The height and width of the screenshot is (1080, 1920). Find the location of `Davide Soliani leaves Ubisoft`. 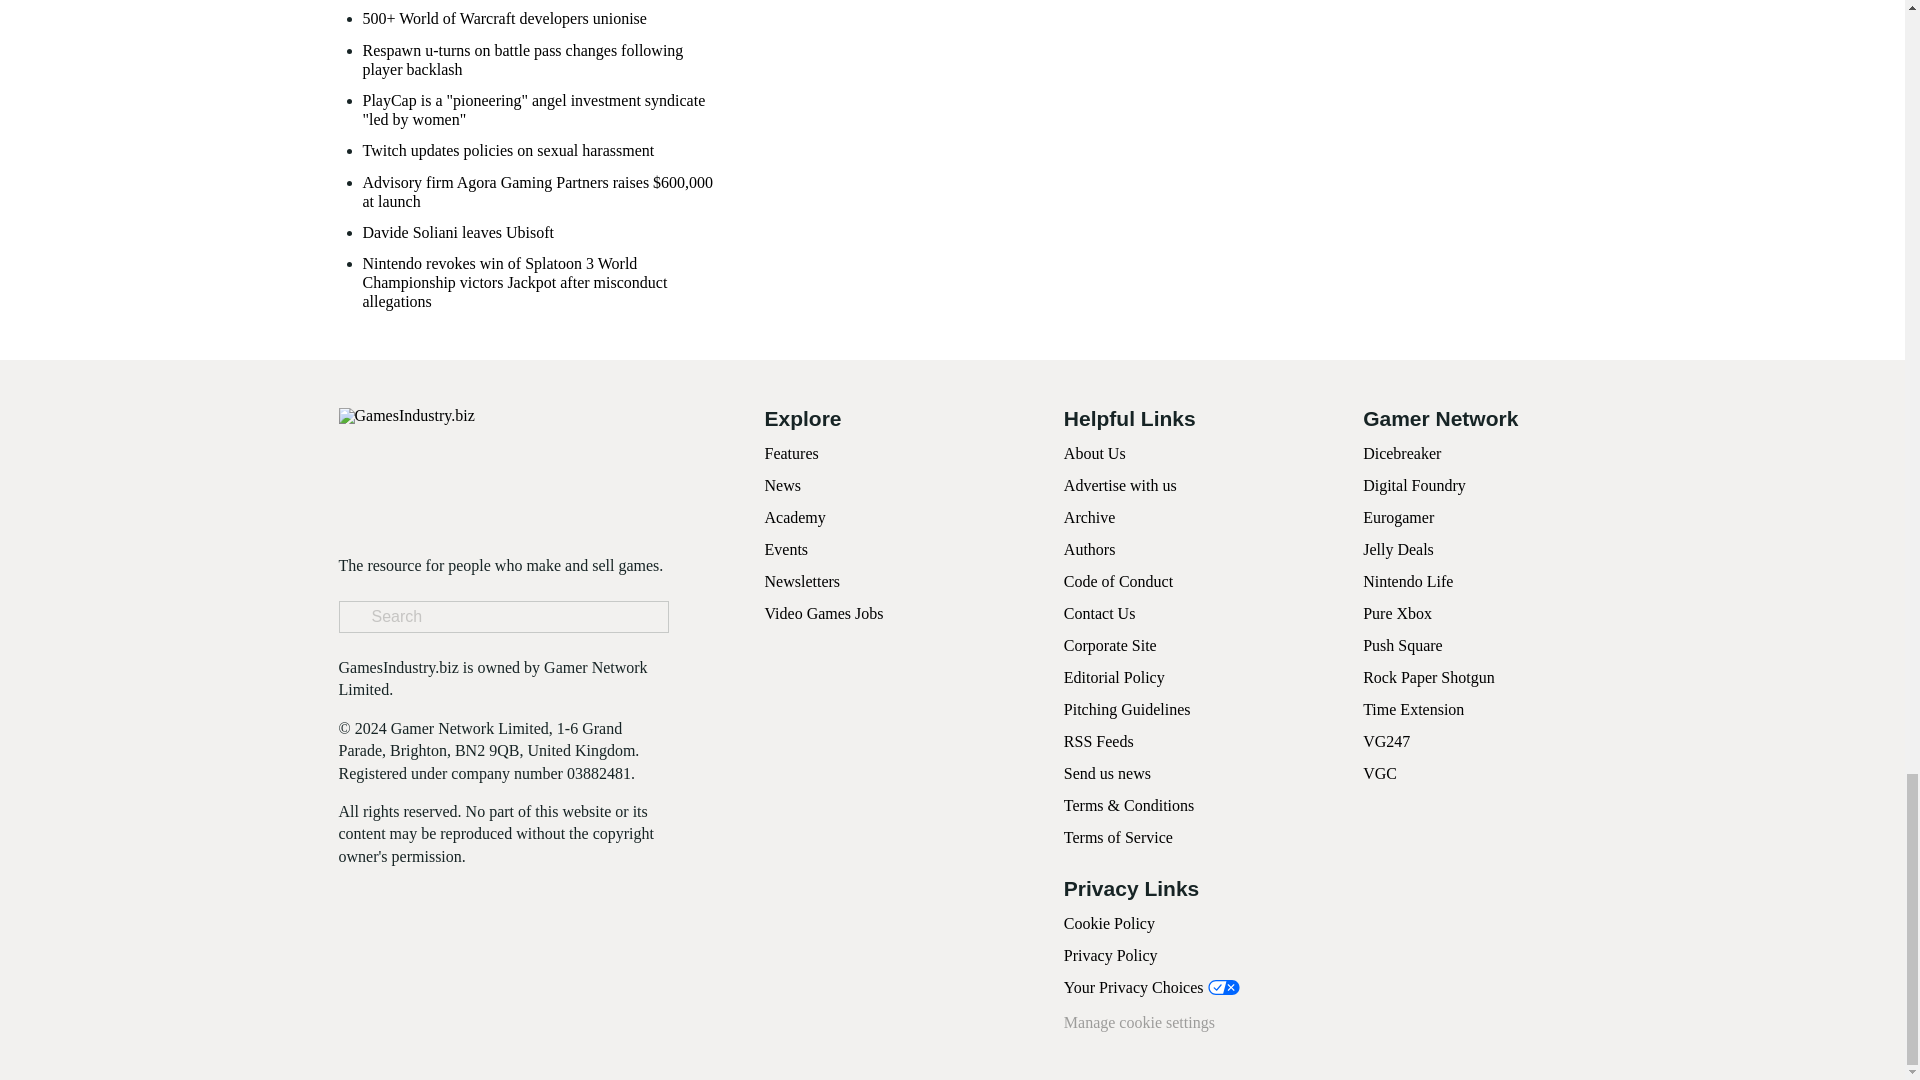

Davide Soliani leaves Ubisoft is located at coordinates (458, 232).